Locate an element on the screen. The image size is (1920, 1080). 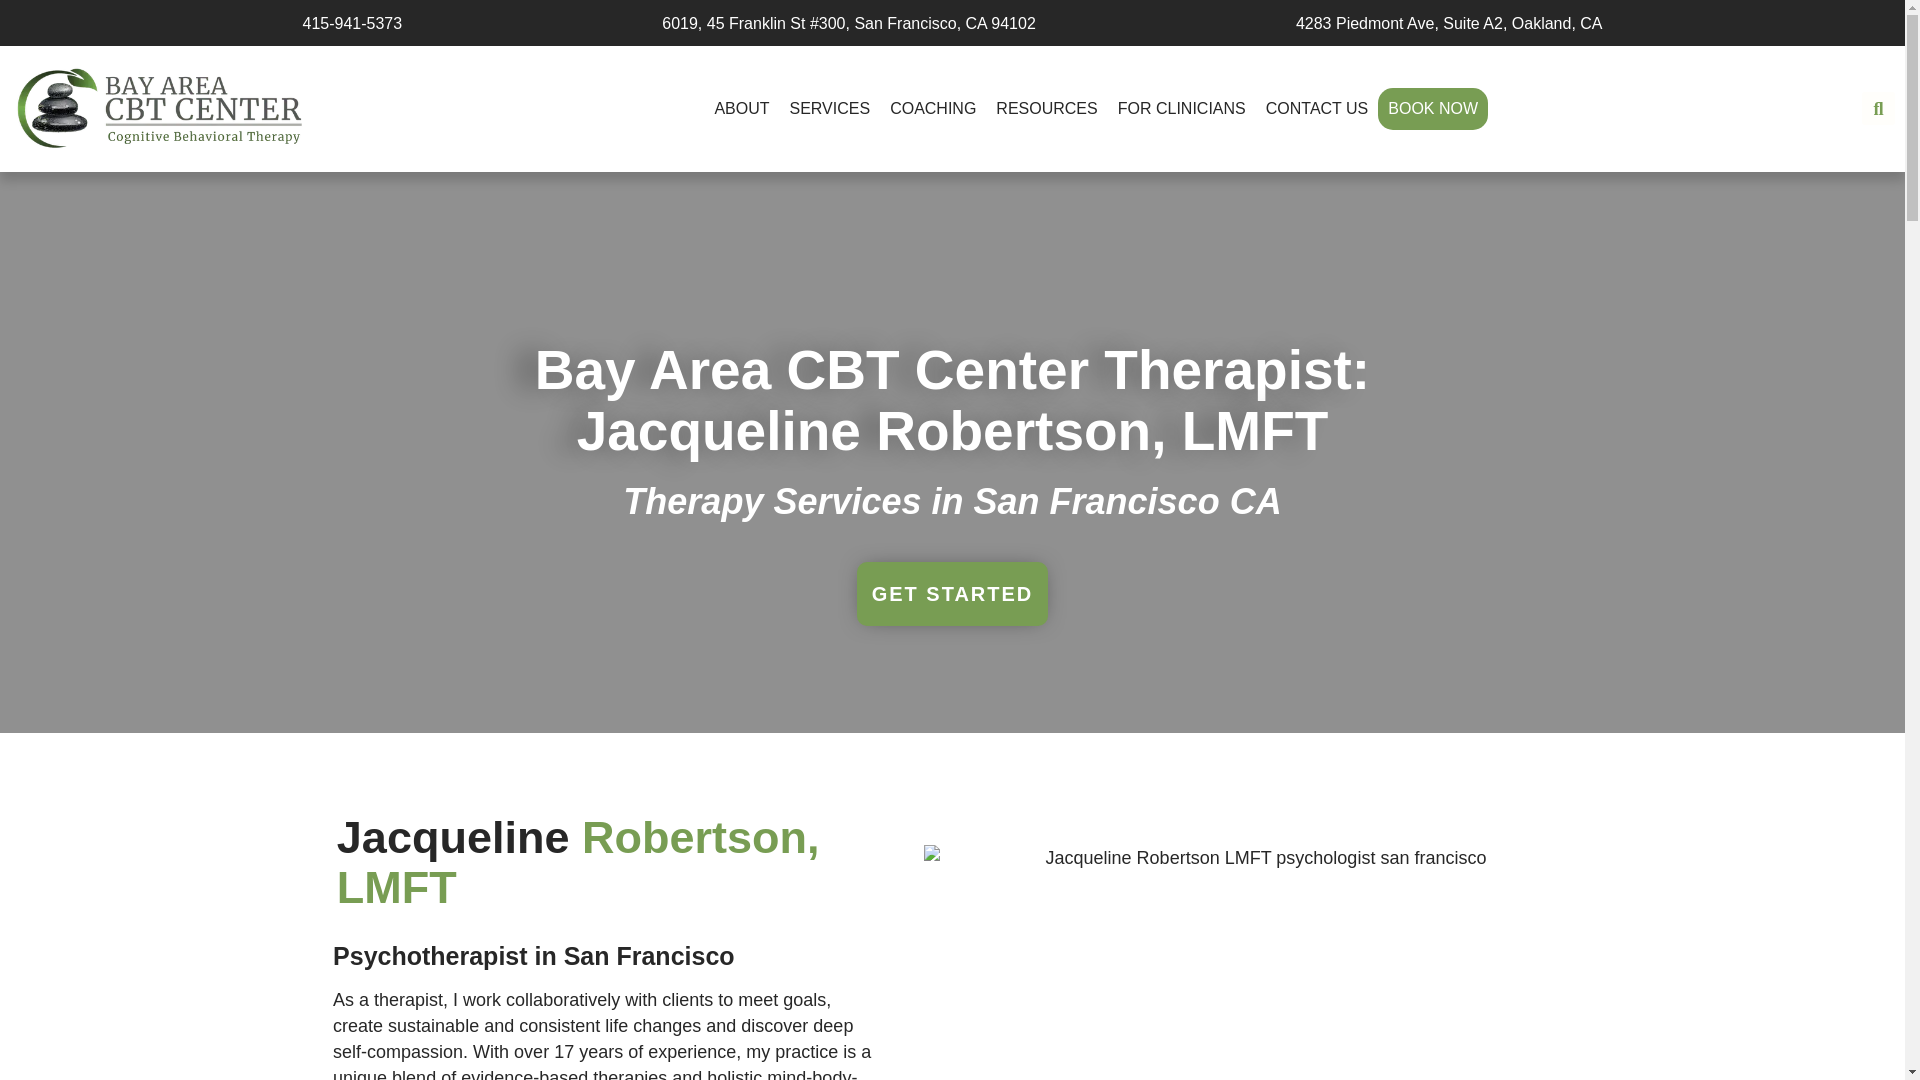
415-941-5373 is located at coordinates (351, 24).